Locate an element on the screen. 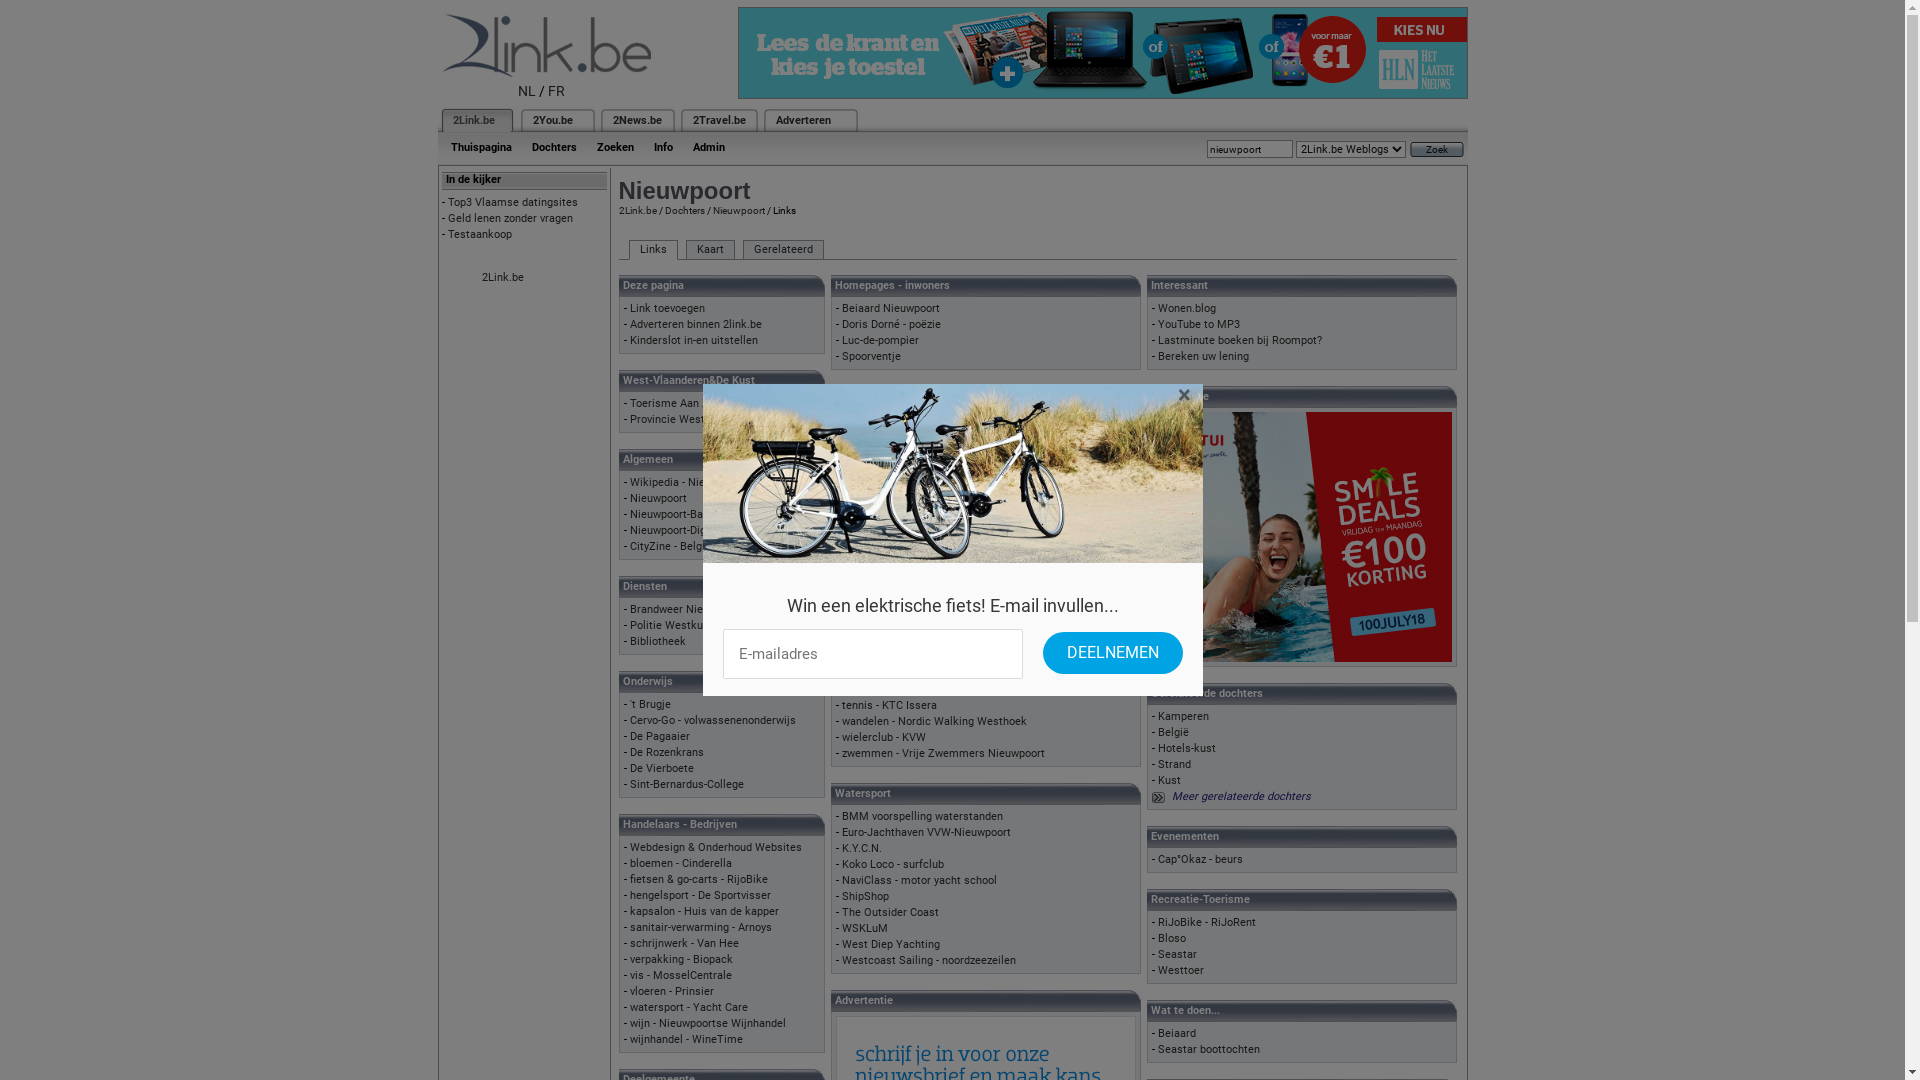  Seastar boottochten is located at coordinates (1209, 1050).